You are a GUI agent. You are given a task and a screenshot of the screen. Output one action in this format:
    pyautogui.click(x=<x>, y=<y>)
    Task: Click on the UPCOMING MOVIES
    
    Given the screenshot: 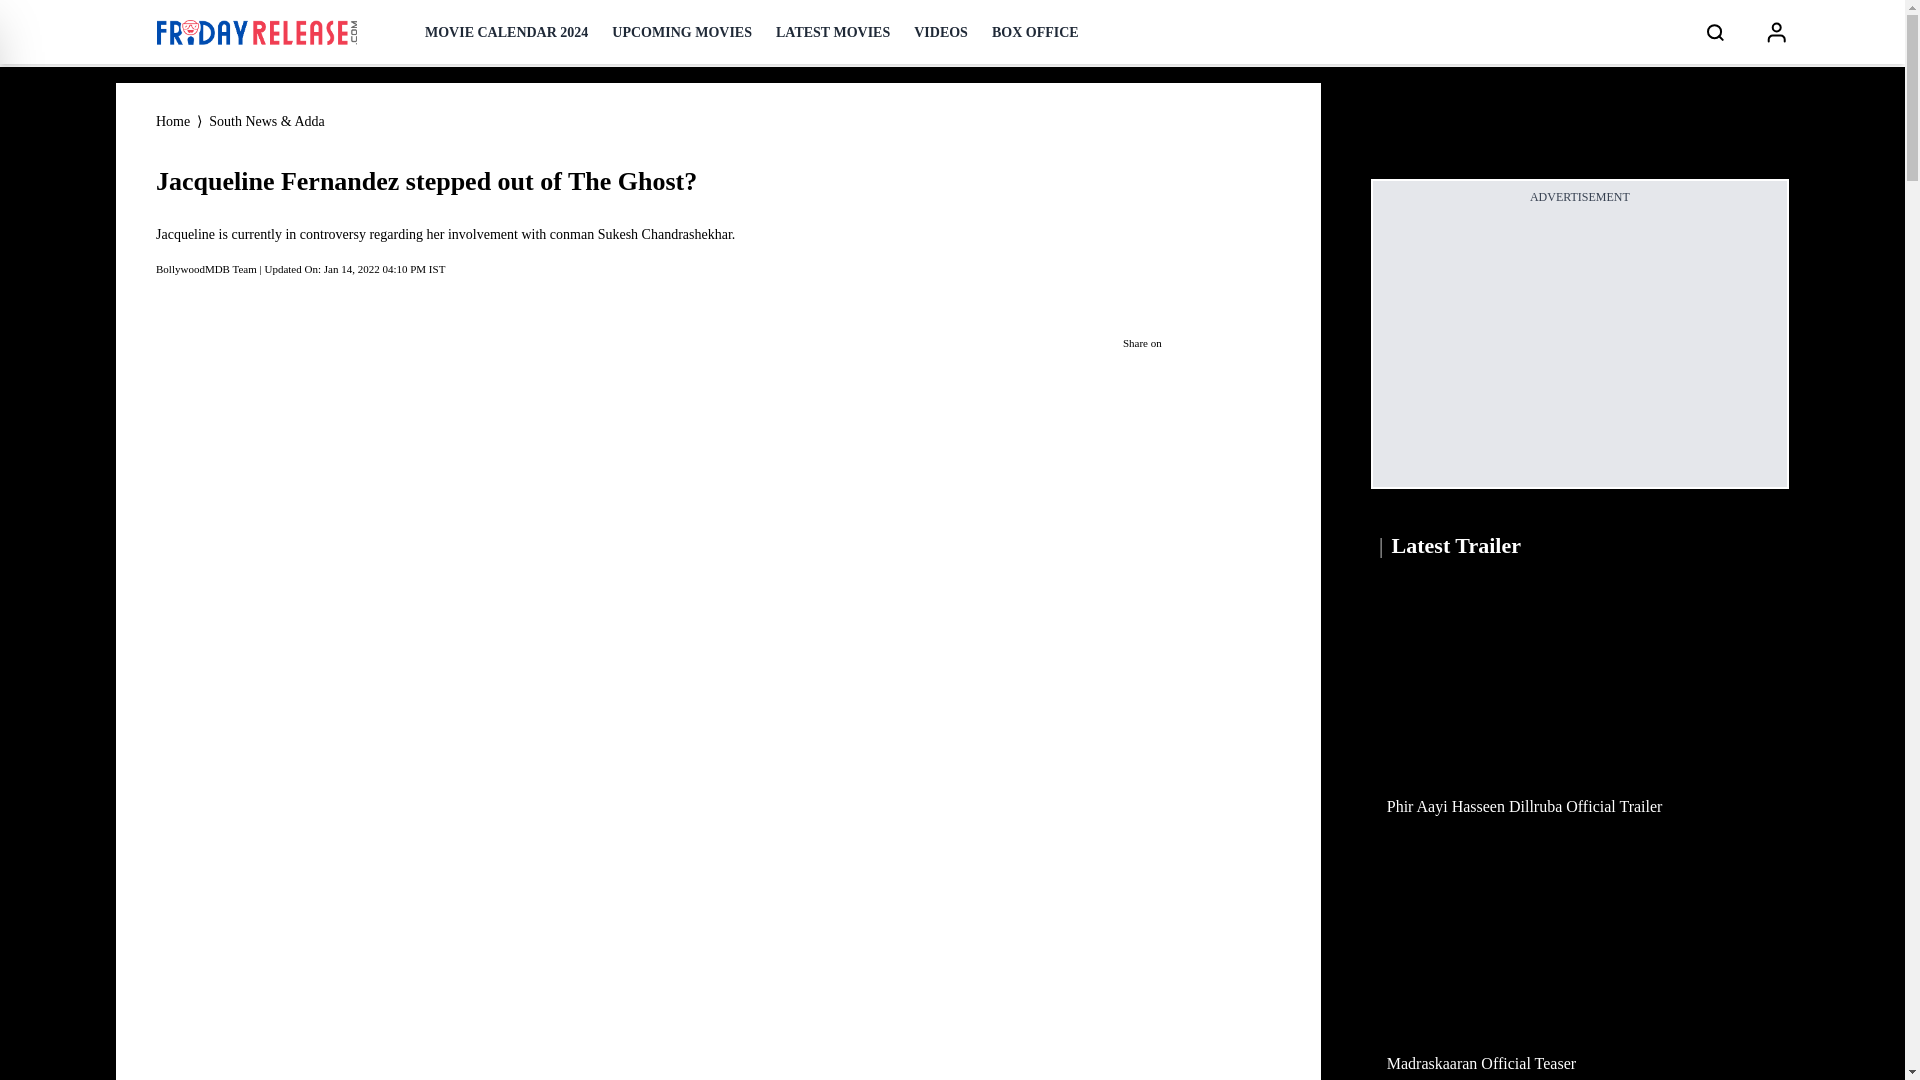 What is the action you would take?
    pyautogui.click(x=682, y=32)
    